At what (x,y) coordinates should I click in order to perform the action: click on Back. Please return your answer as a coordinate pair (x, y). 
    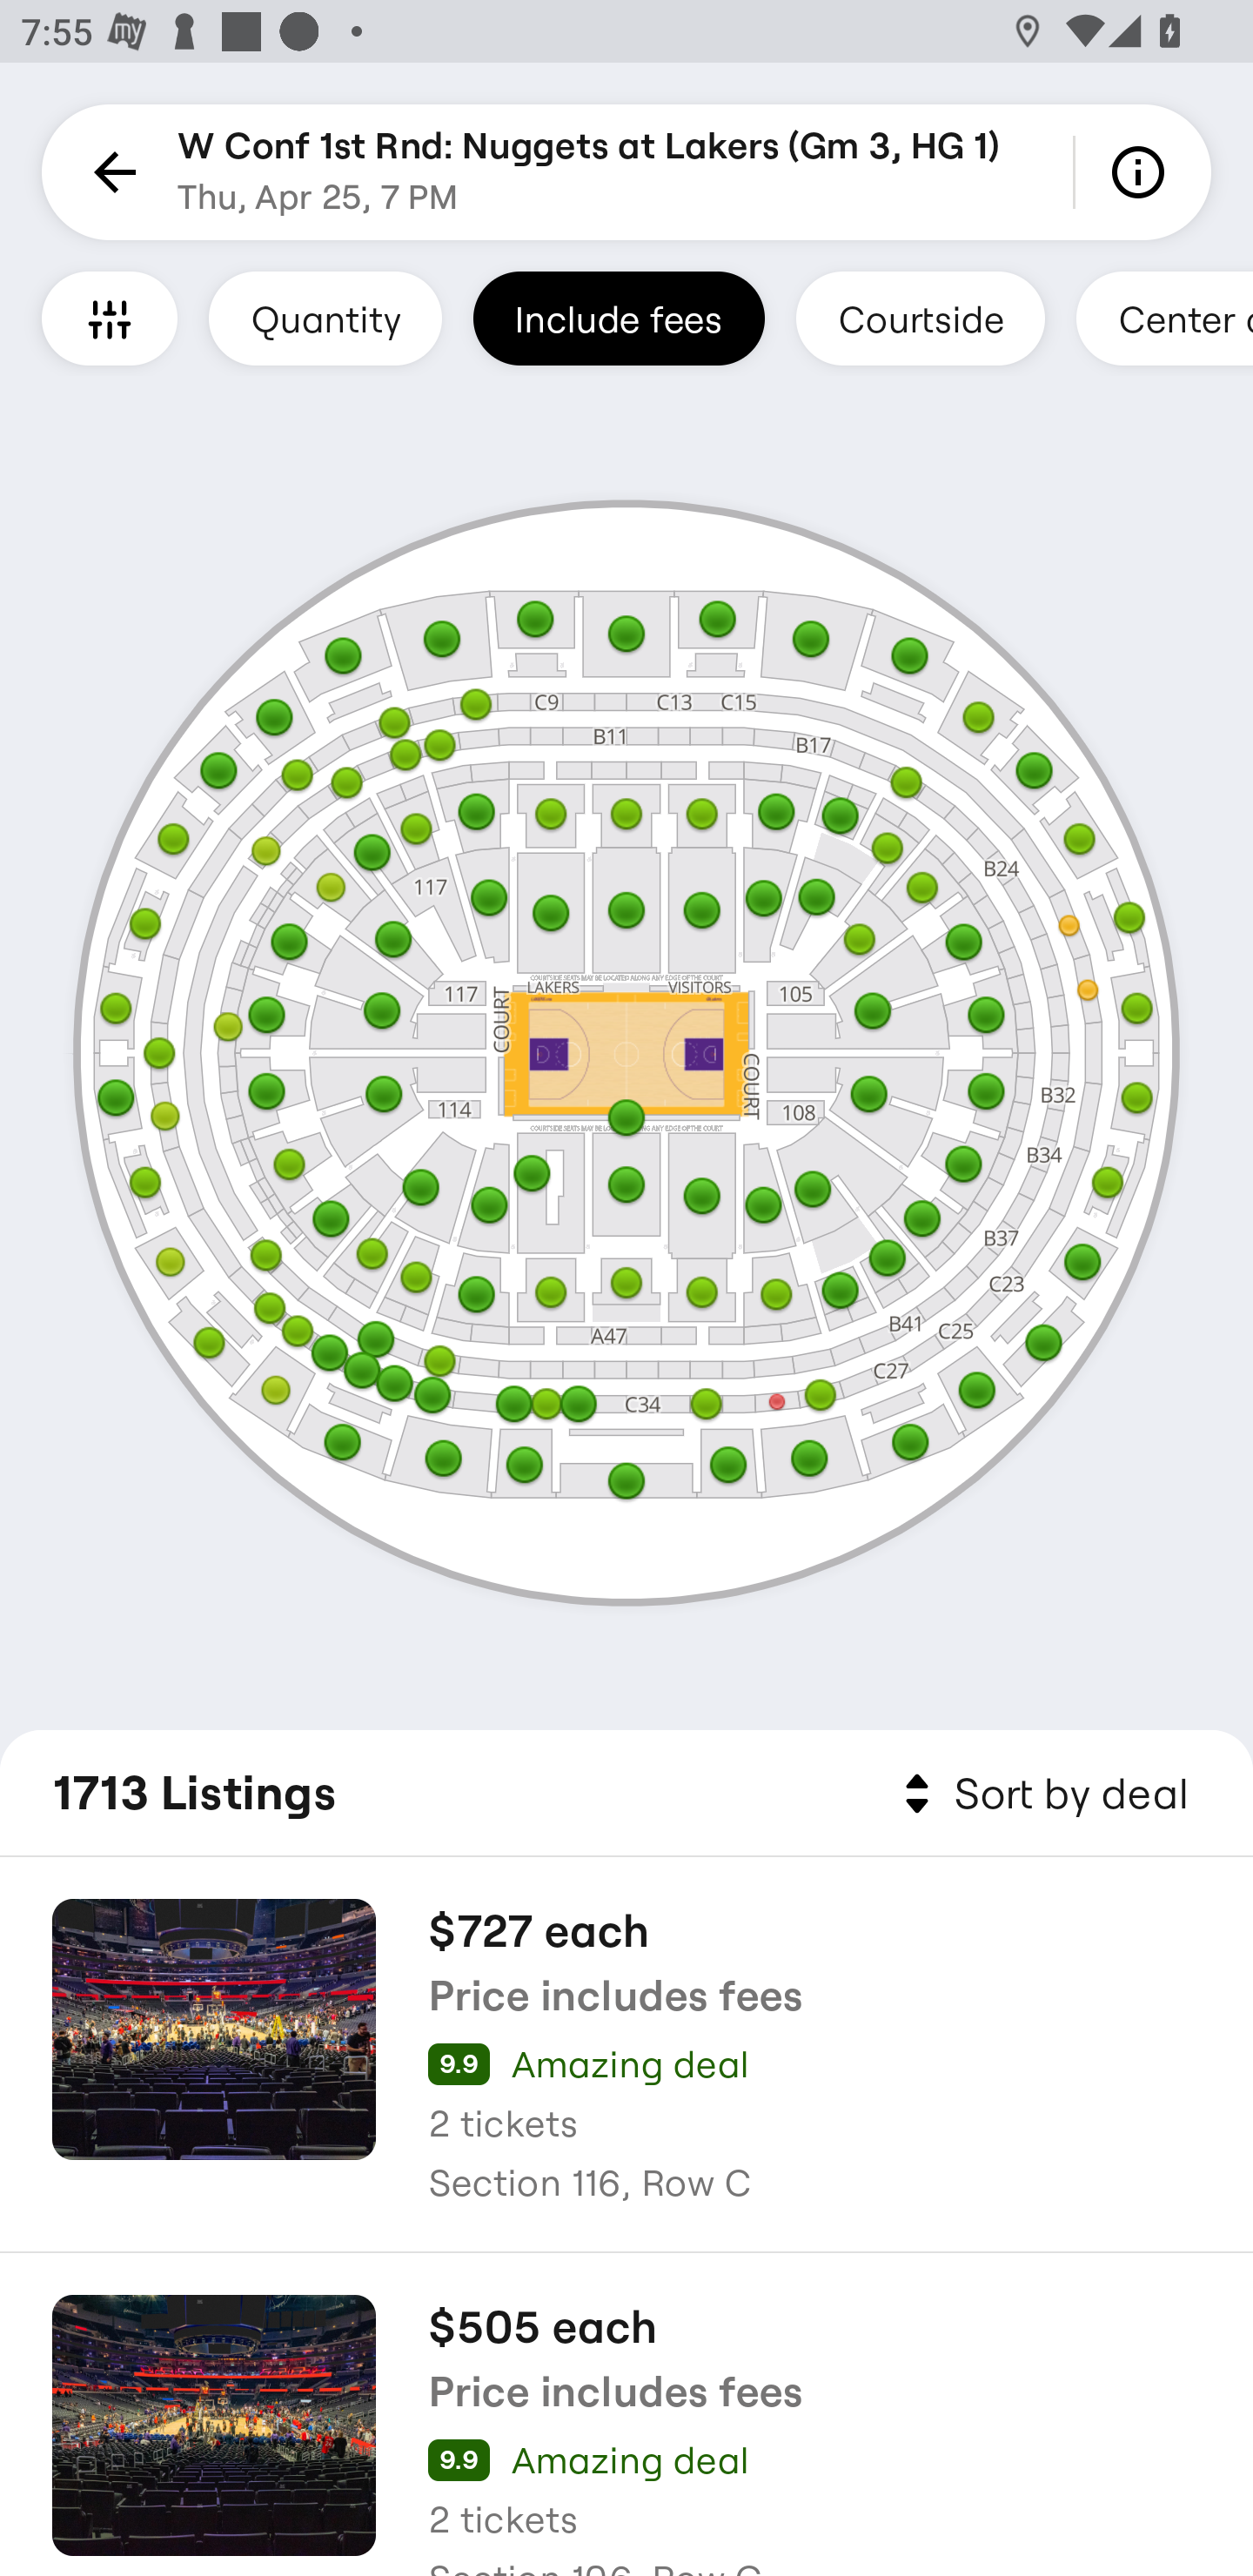
    Looking at the image, I should click on (110, 172).